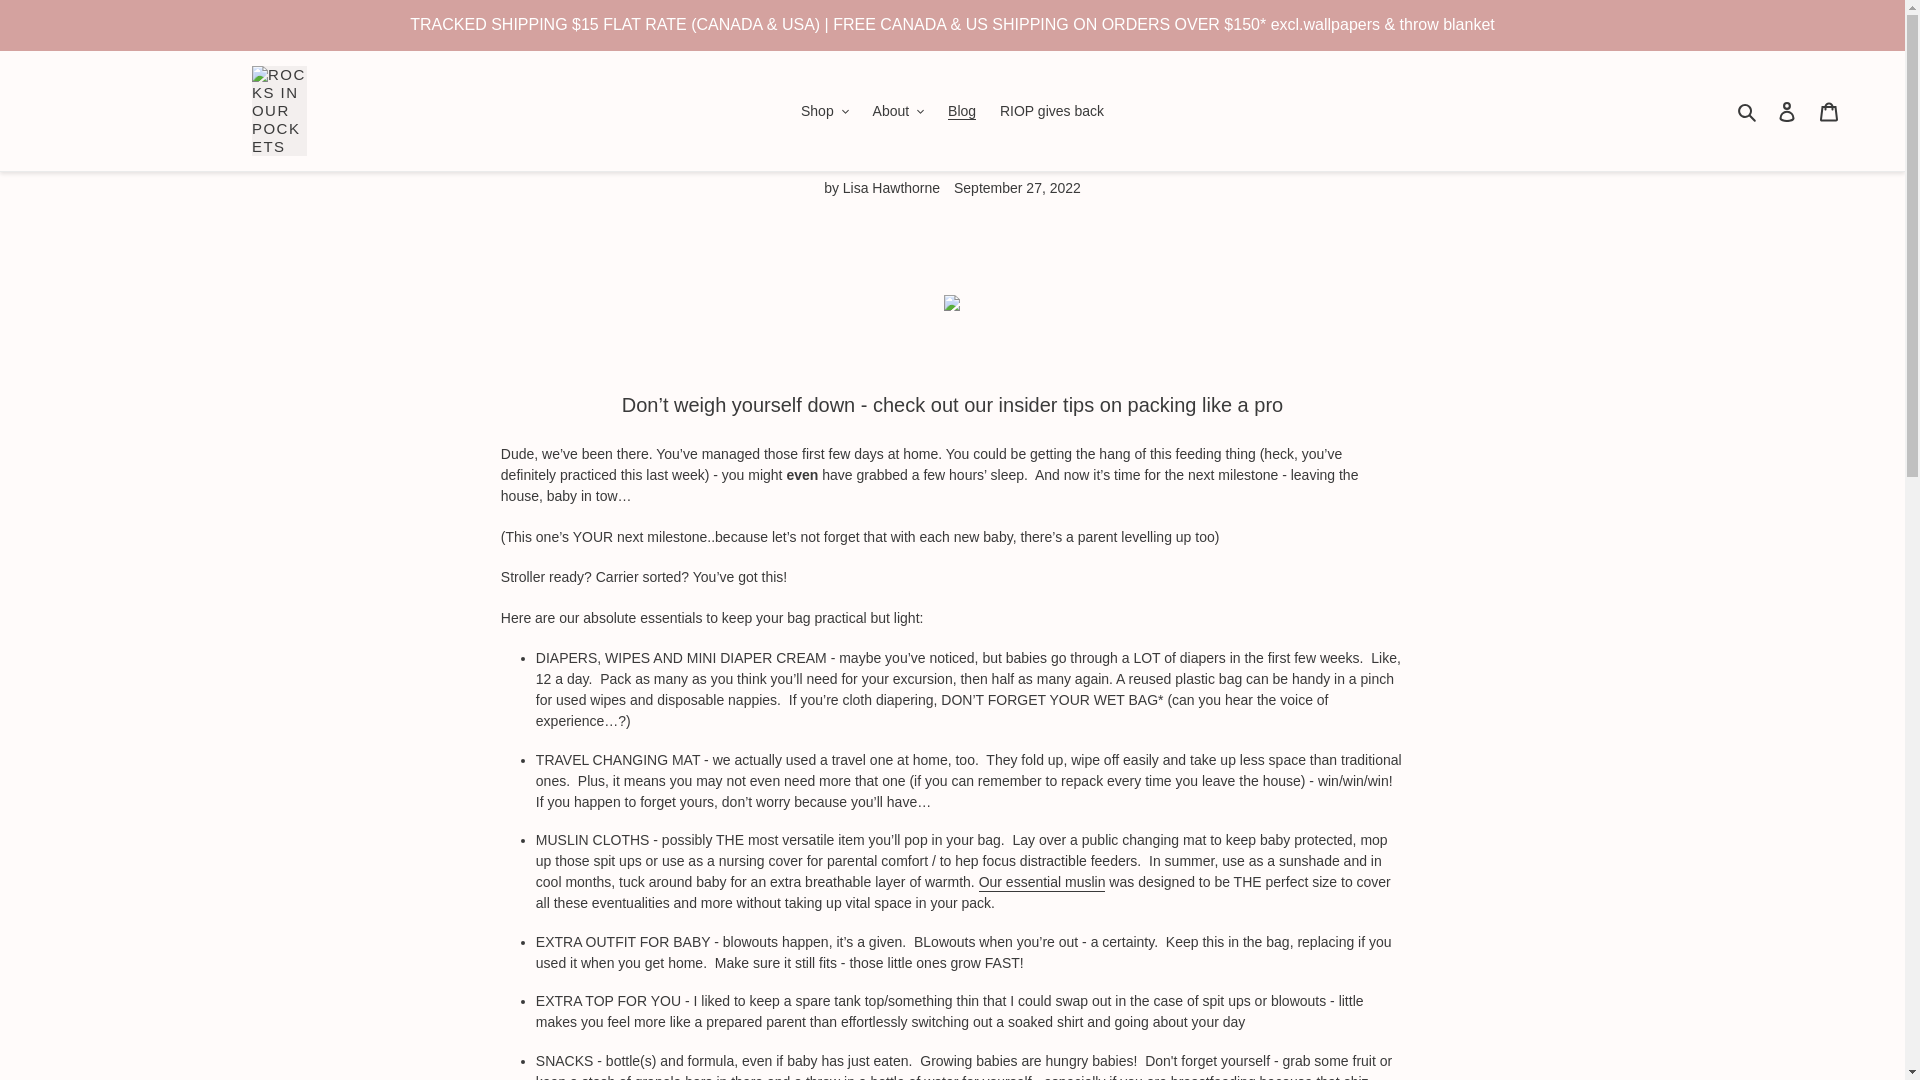  Describe the element at coordinates (1748, 110) in the screenshot. I see `Search` at that location.